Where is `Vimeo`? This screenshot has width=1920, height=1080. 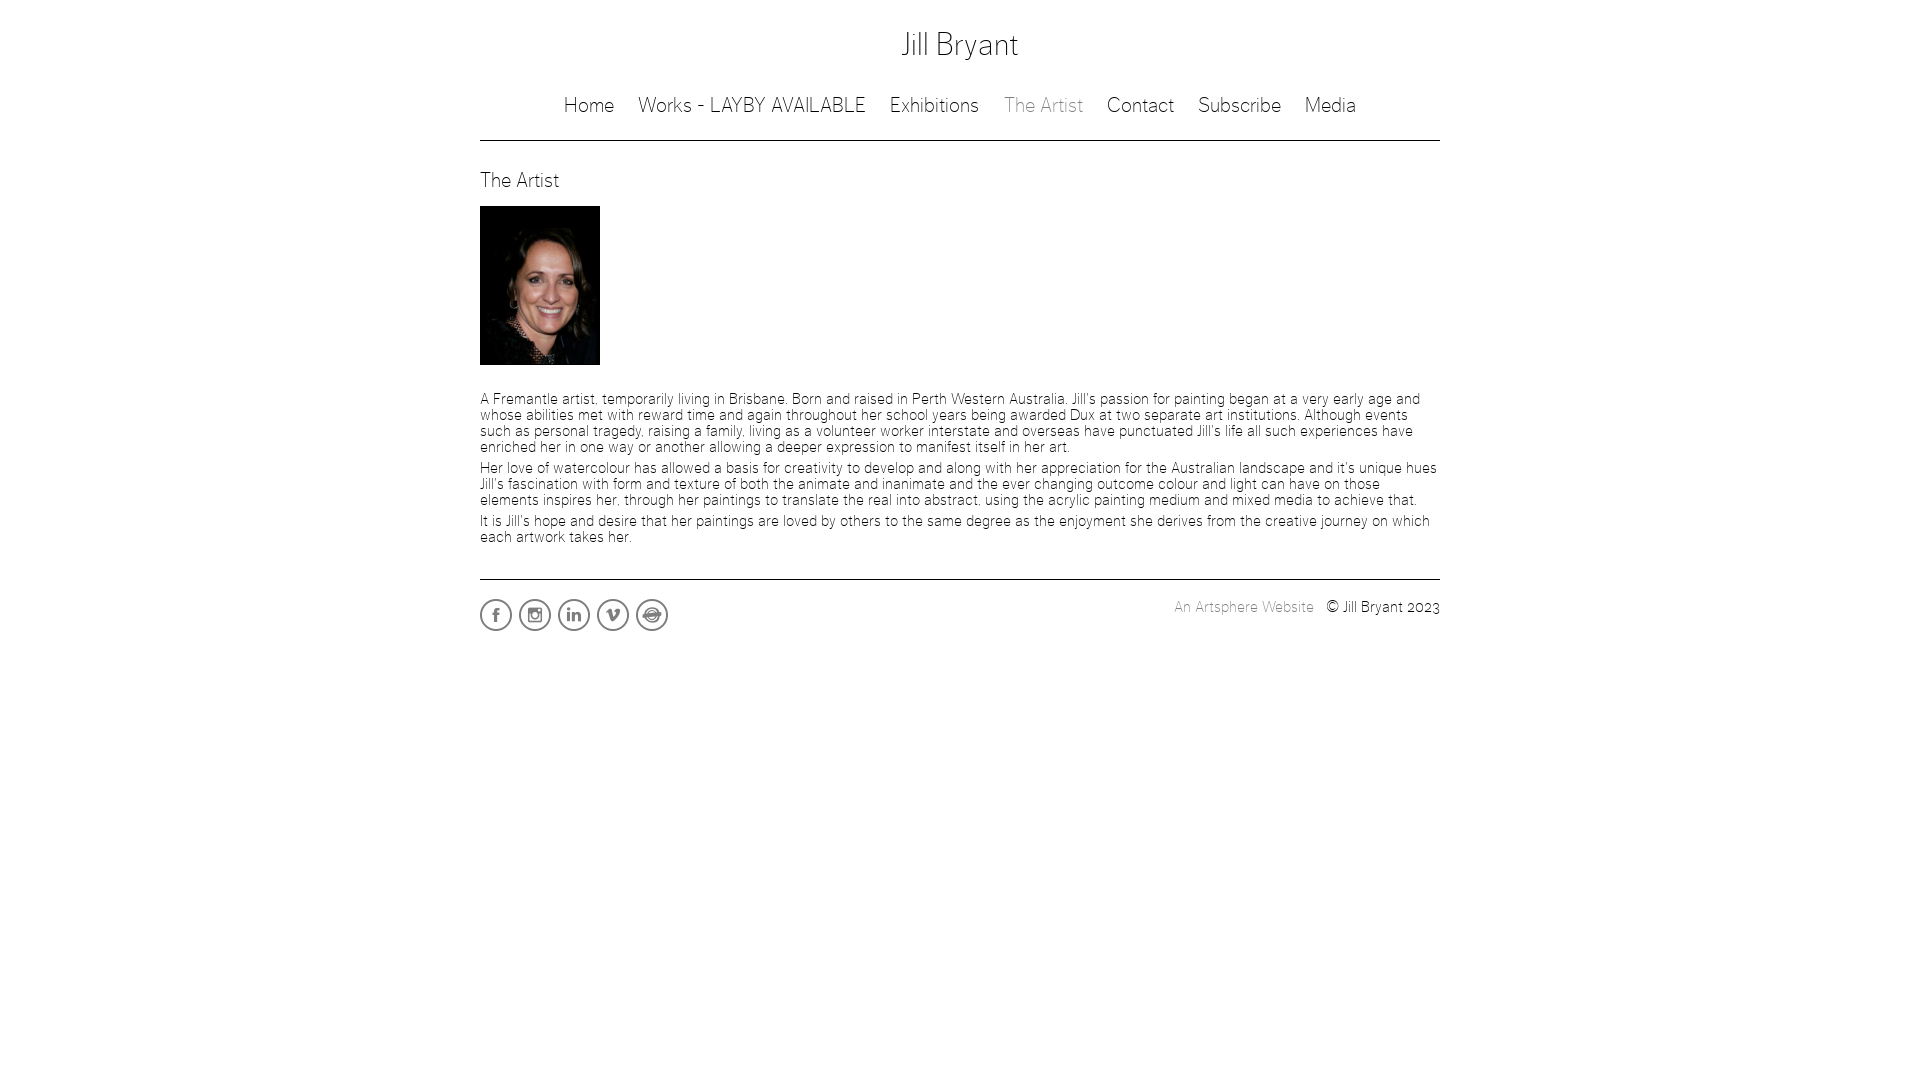 Vimeo is located at coordinates (614, 630).